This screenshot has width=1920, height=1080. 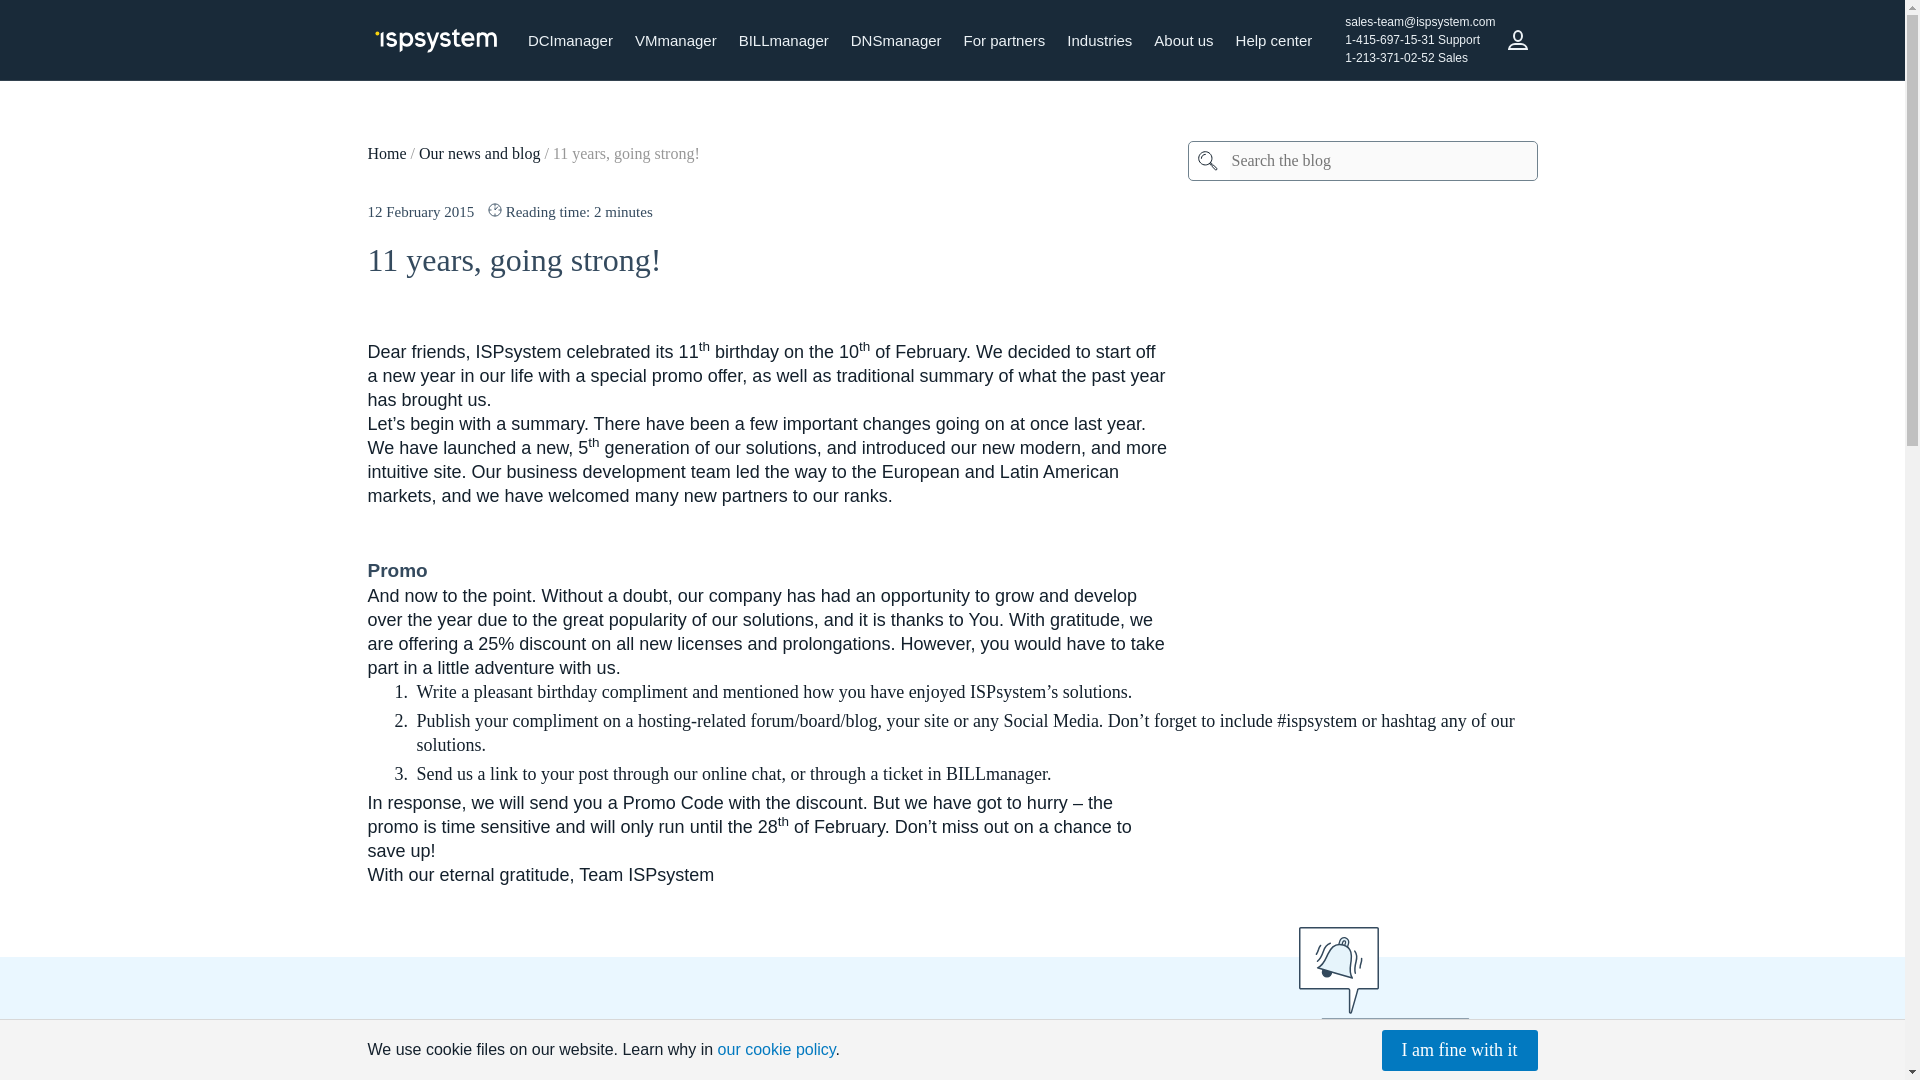 What do you see at coordinates (896, 40) in the screenshot?
I see `DNSmanager` at bounding box center [896, 40].